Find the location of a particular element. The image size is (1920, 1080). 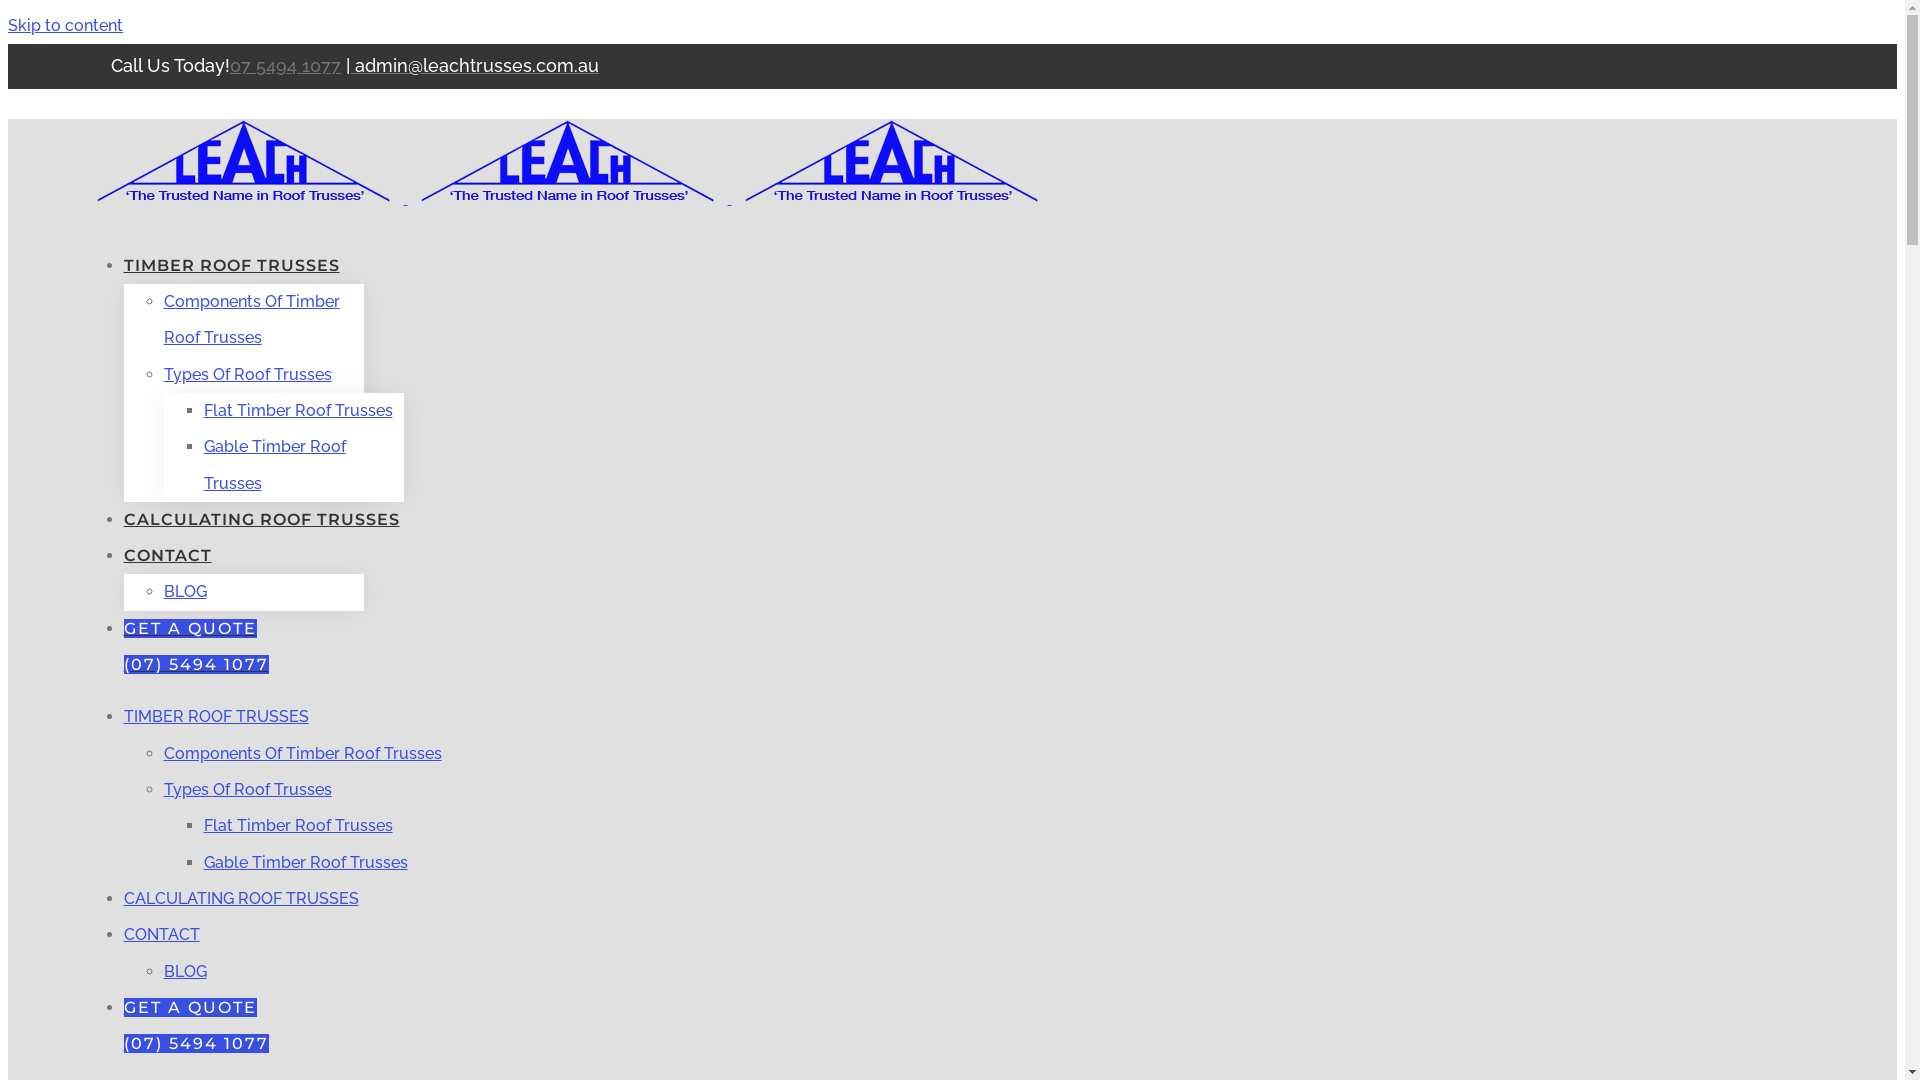

CALCULATING ROOF TRUSSES is located at coordinates (242, 898).